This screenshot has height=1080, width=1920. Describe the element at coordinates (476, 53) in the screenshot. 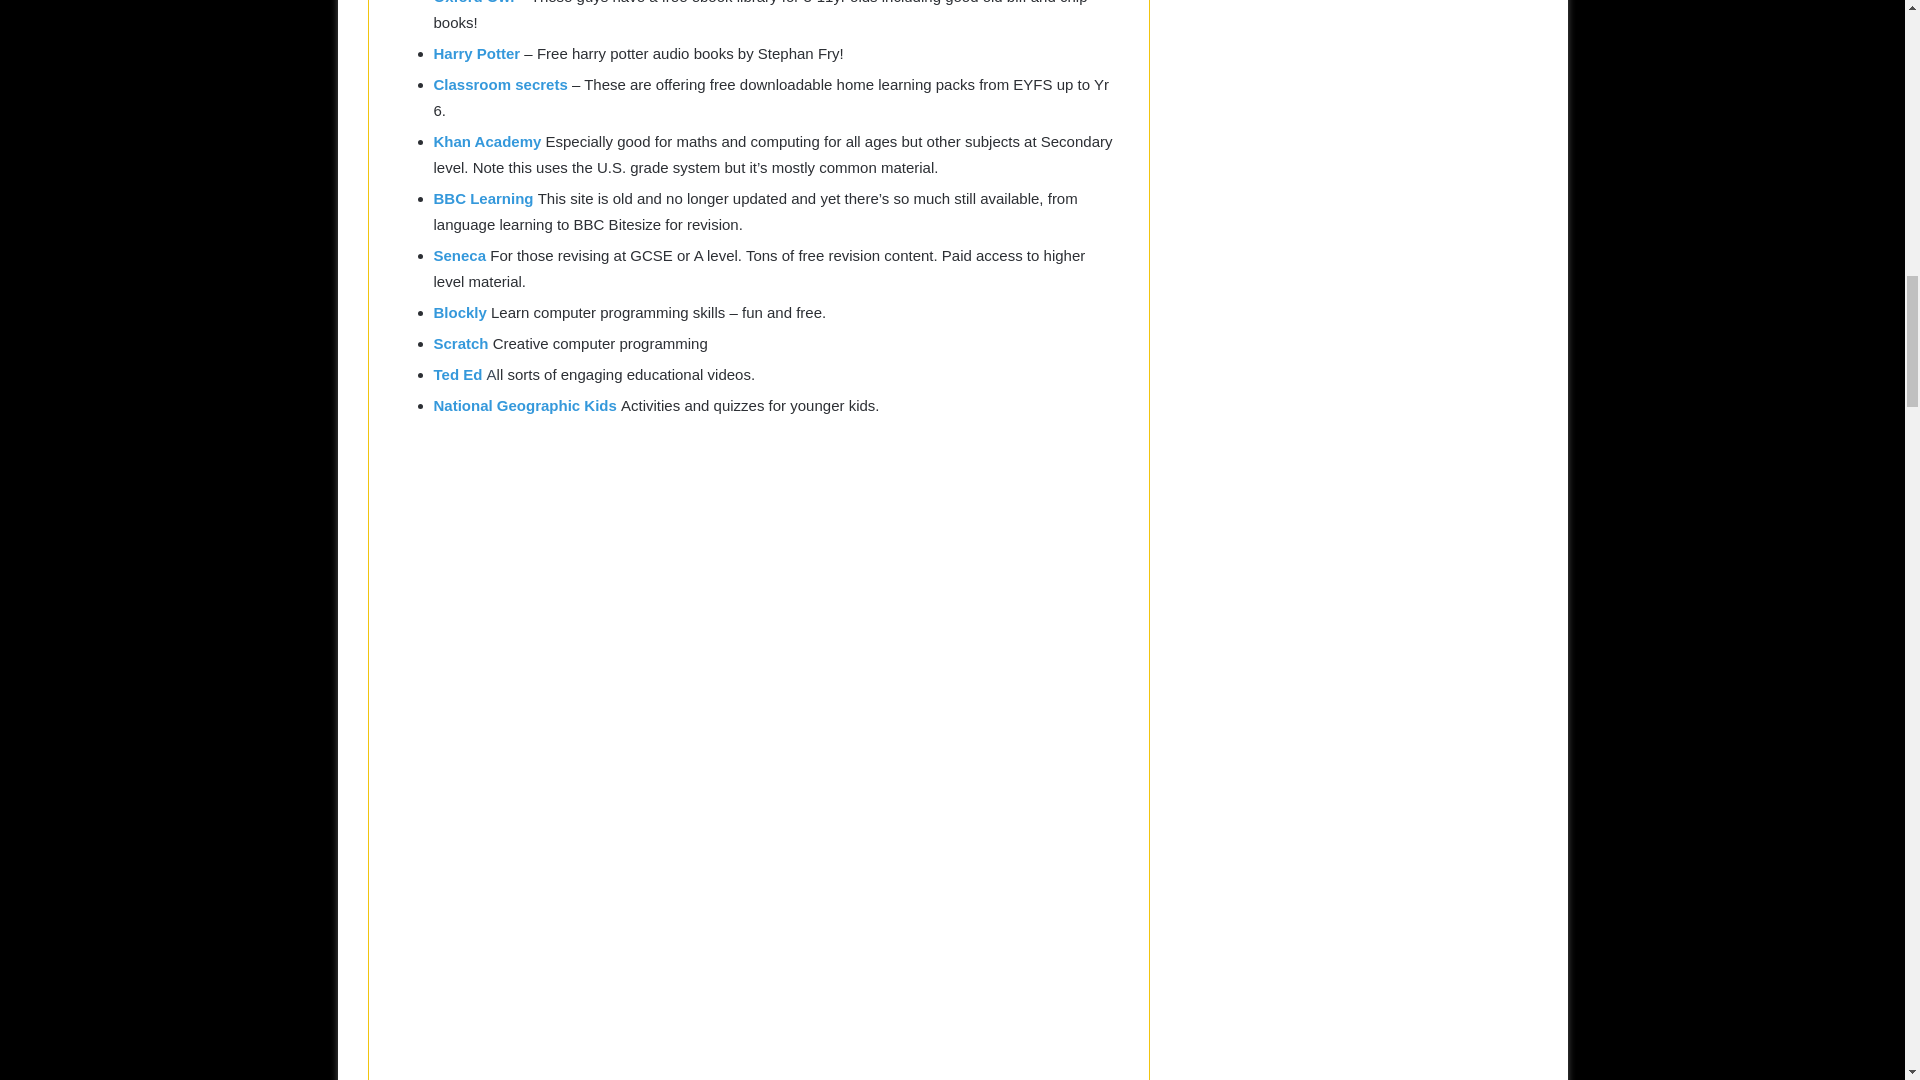

I see `Harry Potter` at that location.